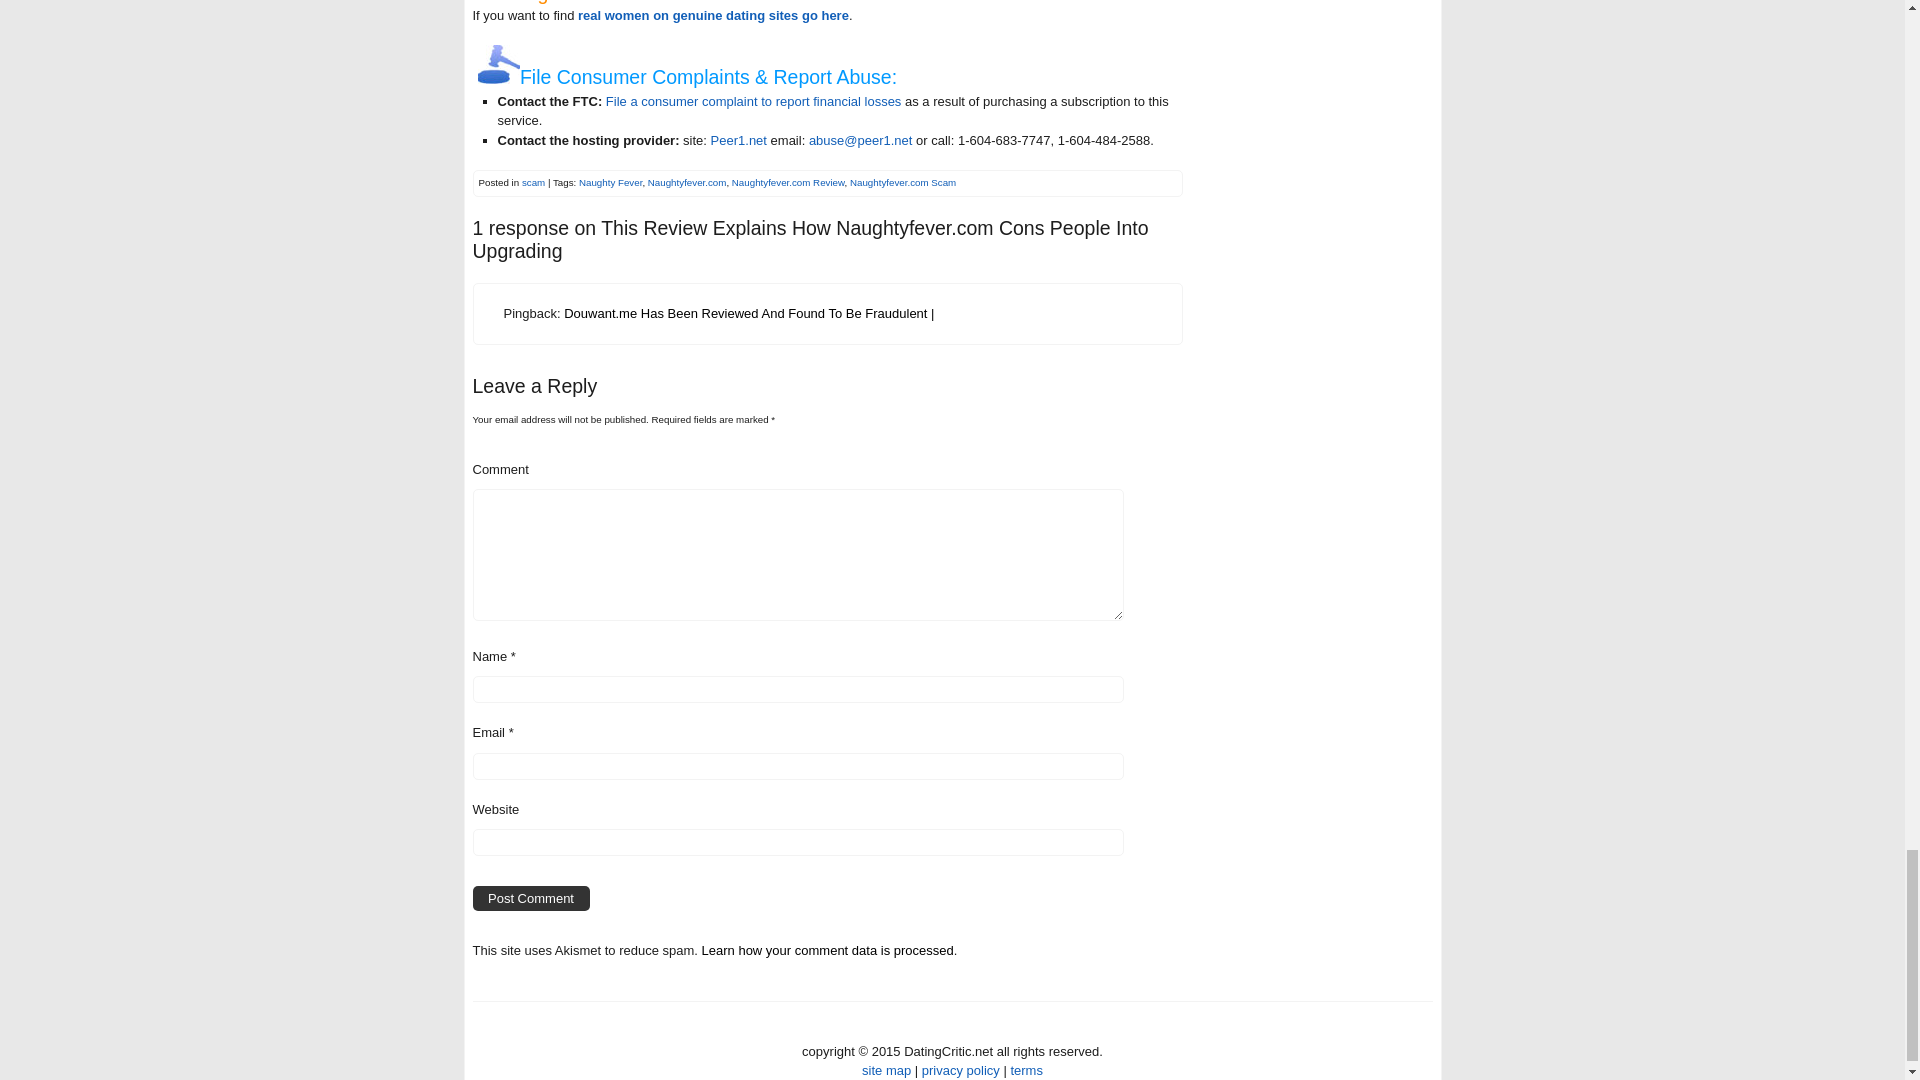  What do you see at coordinates (610, 182) in the screenshot?
I see `Naughty Fever` at bounding box center [610, 182].